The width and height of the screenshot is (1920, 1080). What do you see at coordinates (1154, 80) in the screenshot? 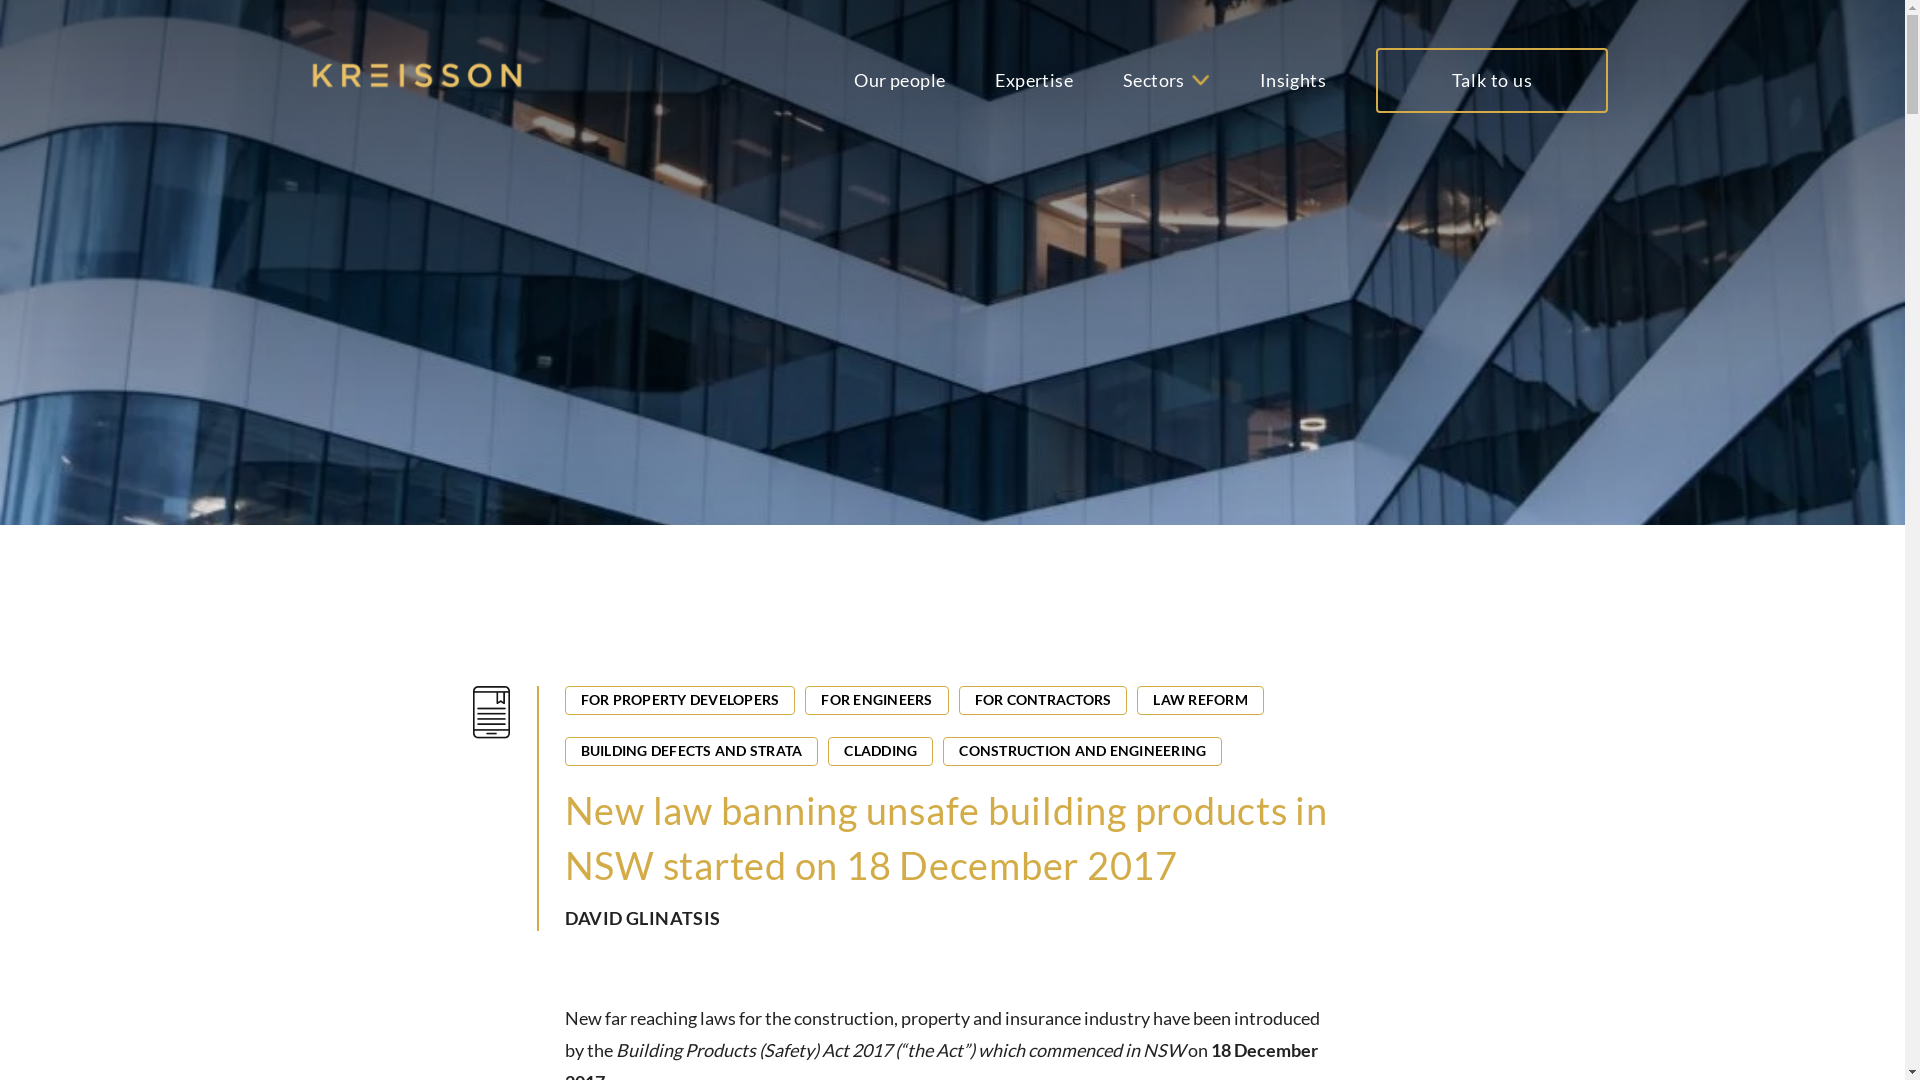
I see `Sectors` at bounding box center [1154, 80].